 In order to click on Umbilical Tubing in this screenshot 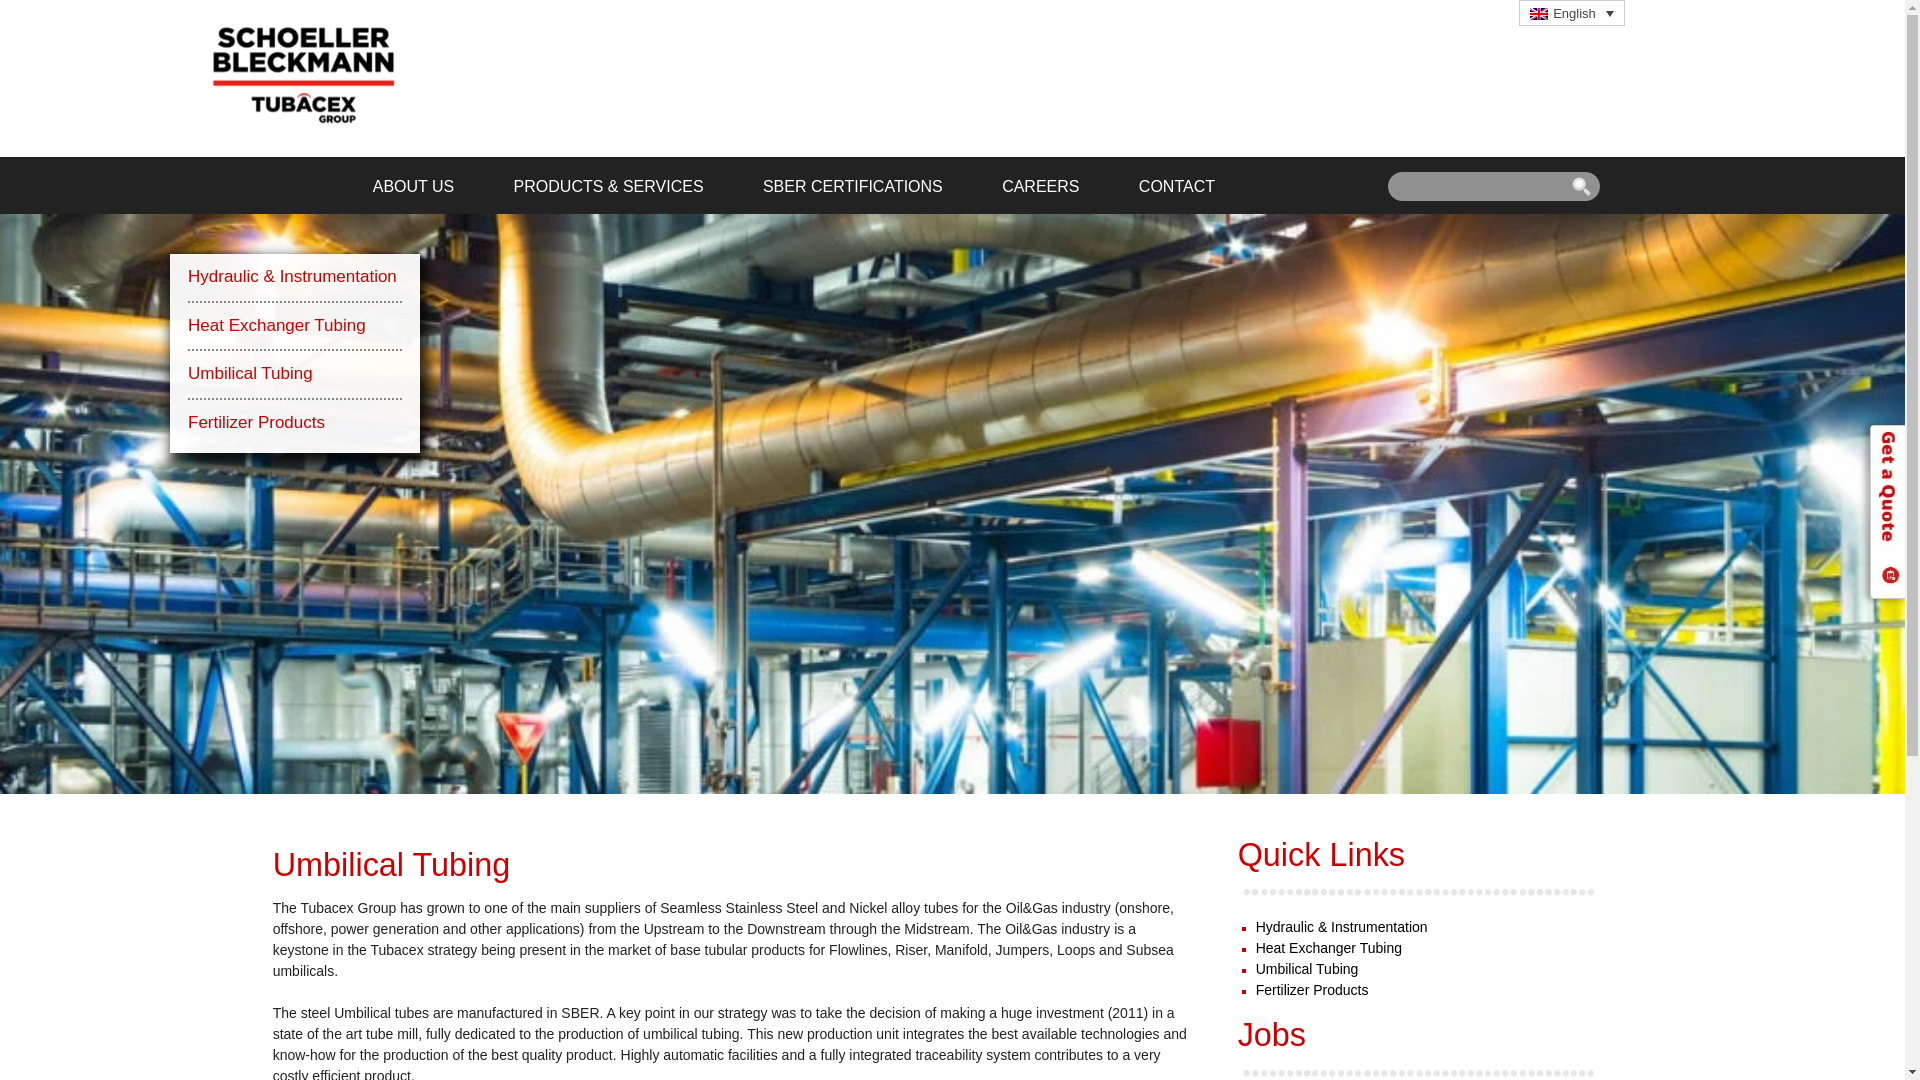, I will do `click(1307, 969)`.